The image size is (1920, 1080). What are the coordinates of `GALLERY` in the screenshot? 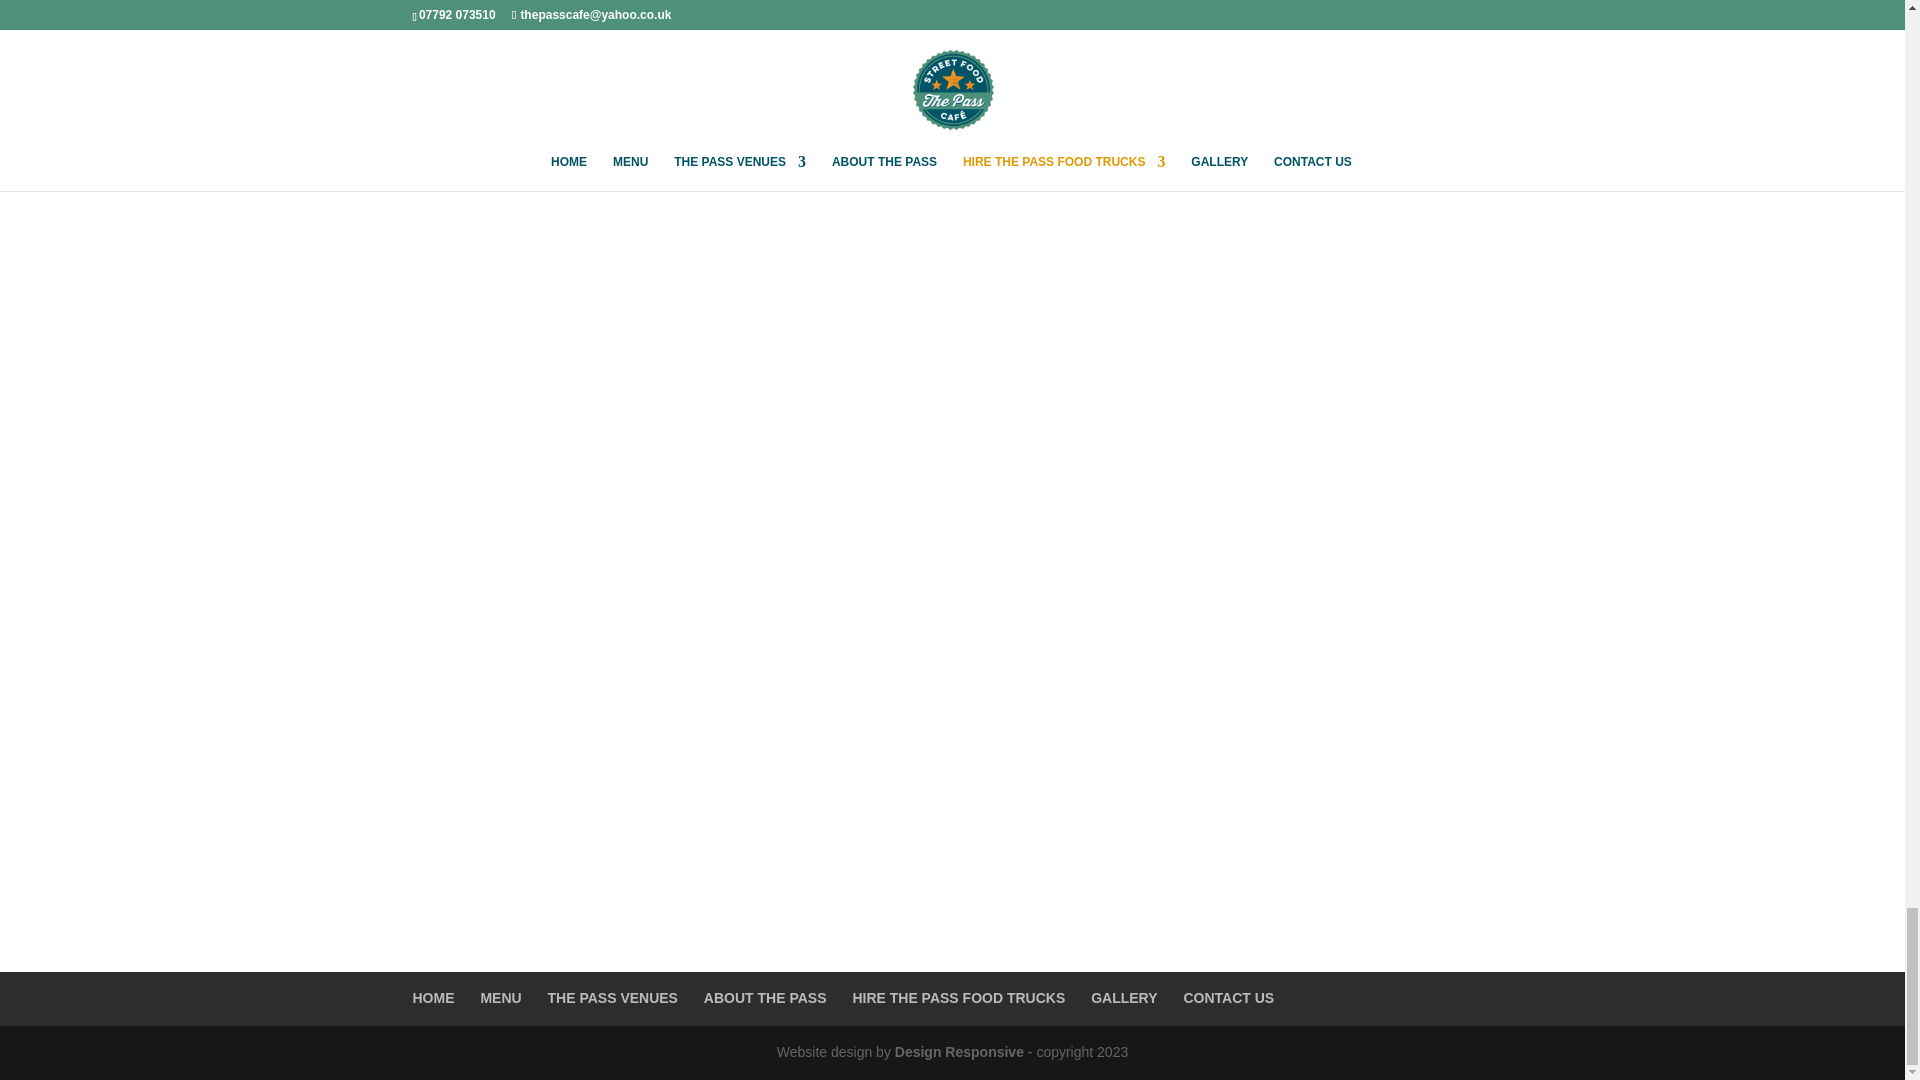 It's located at (1124, 998).